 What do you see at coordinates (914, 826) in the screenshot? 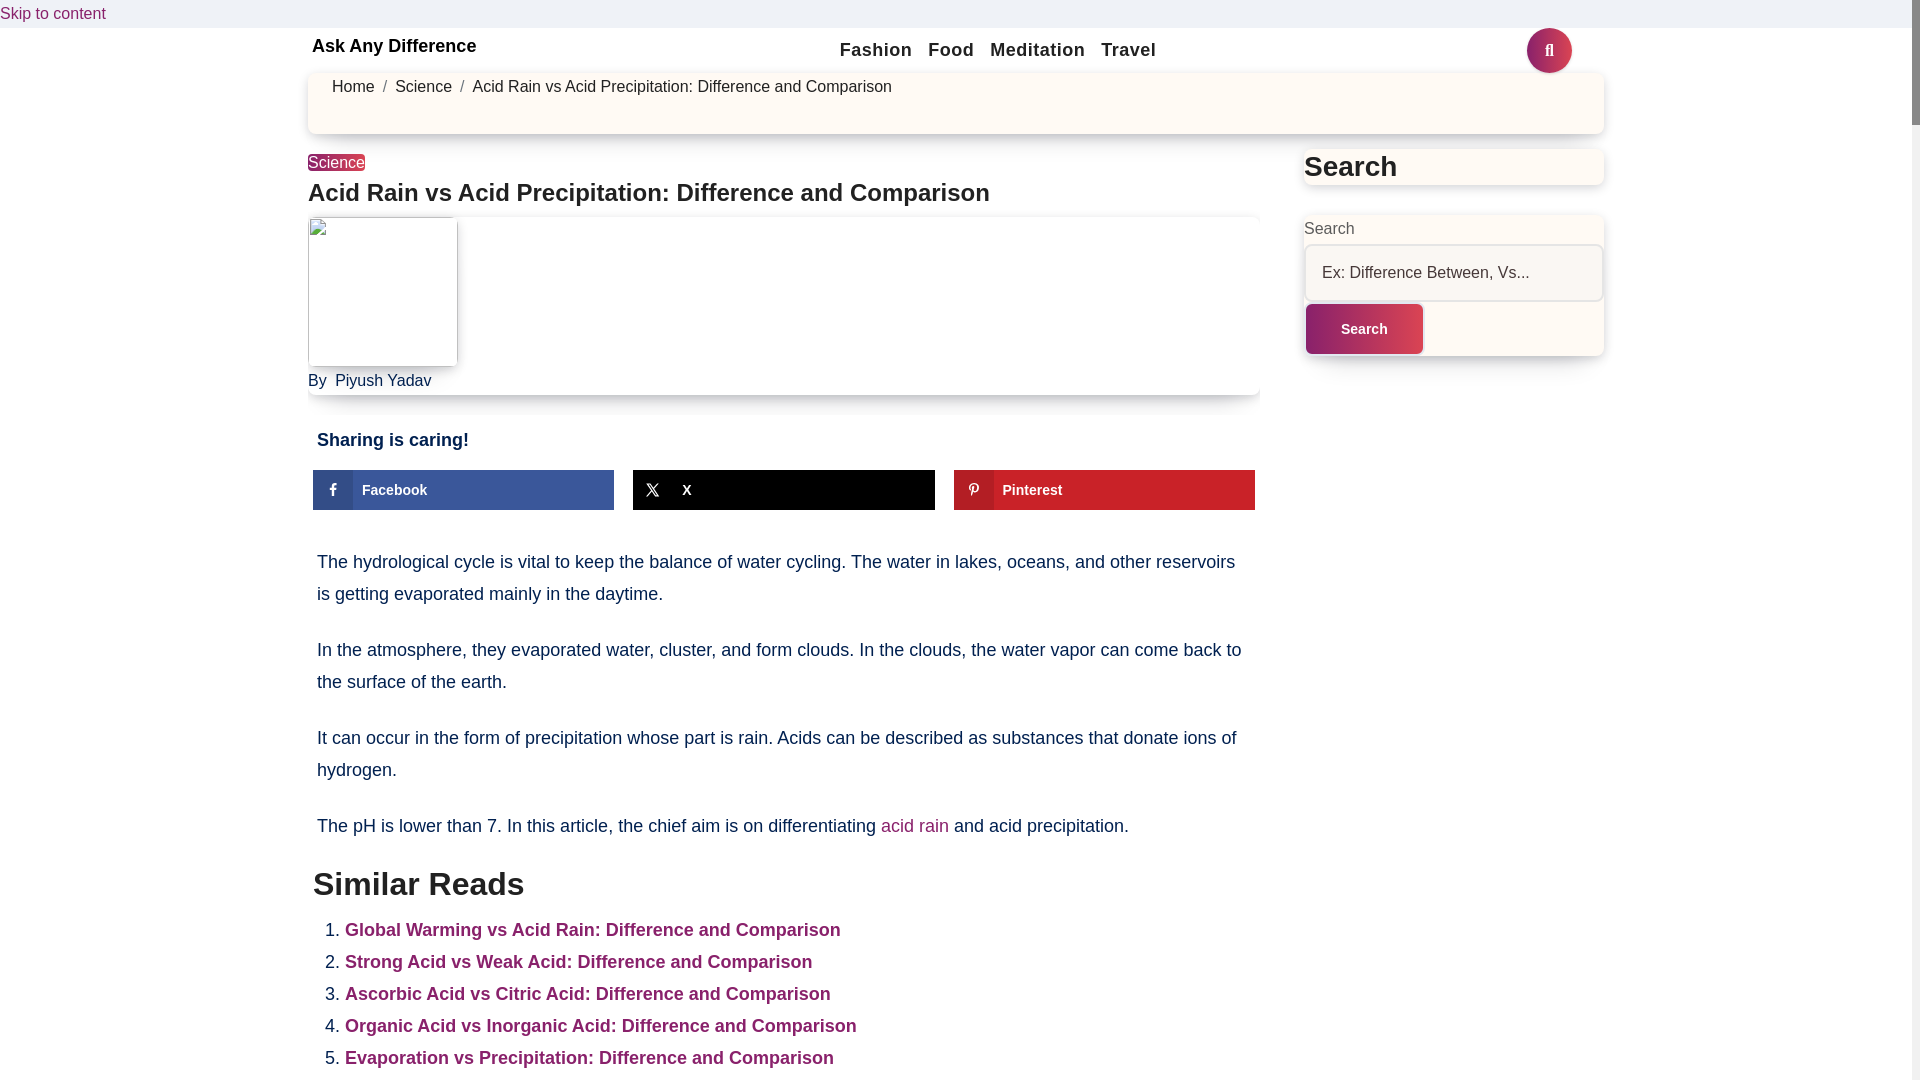
I see `acid rain` at bounding box center [914, 826].